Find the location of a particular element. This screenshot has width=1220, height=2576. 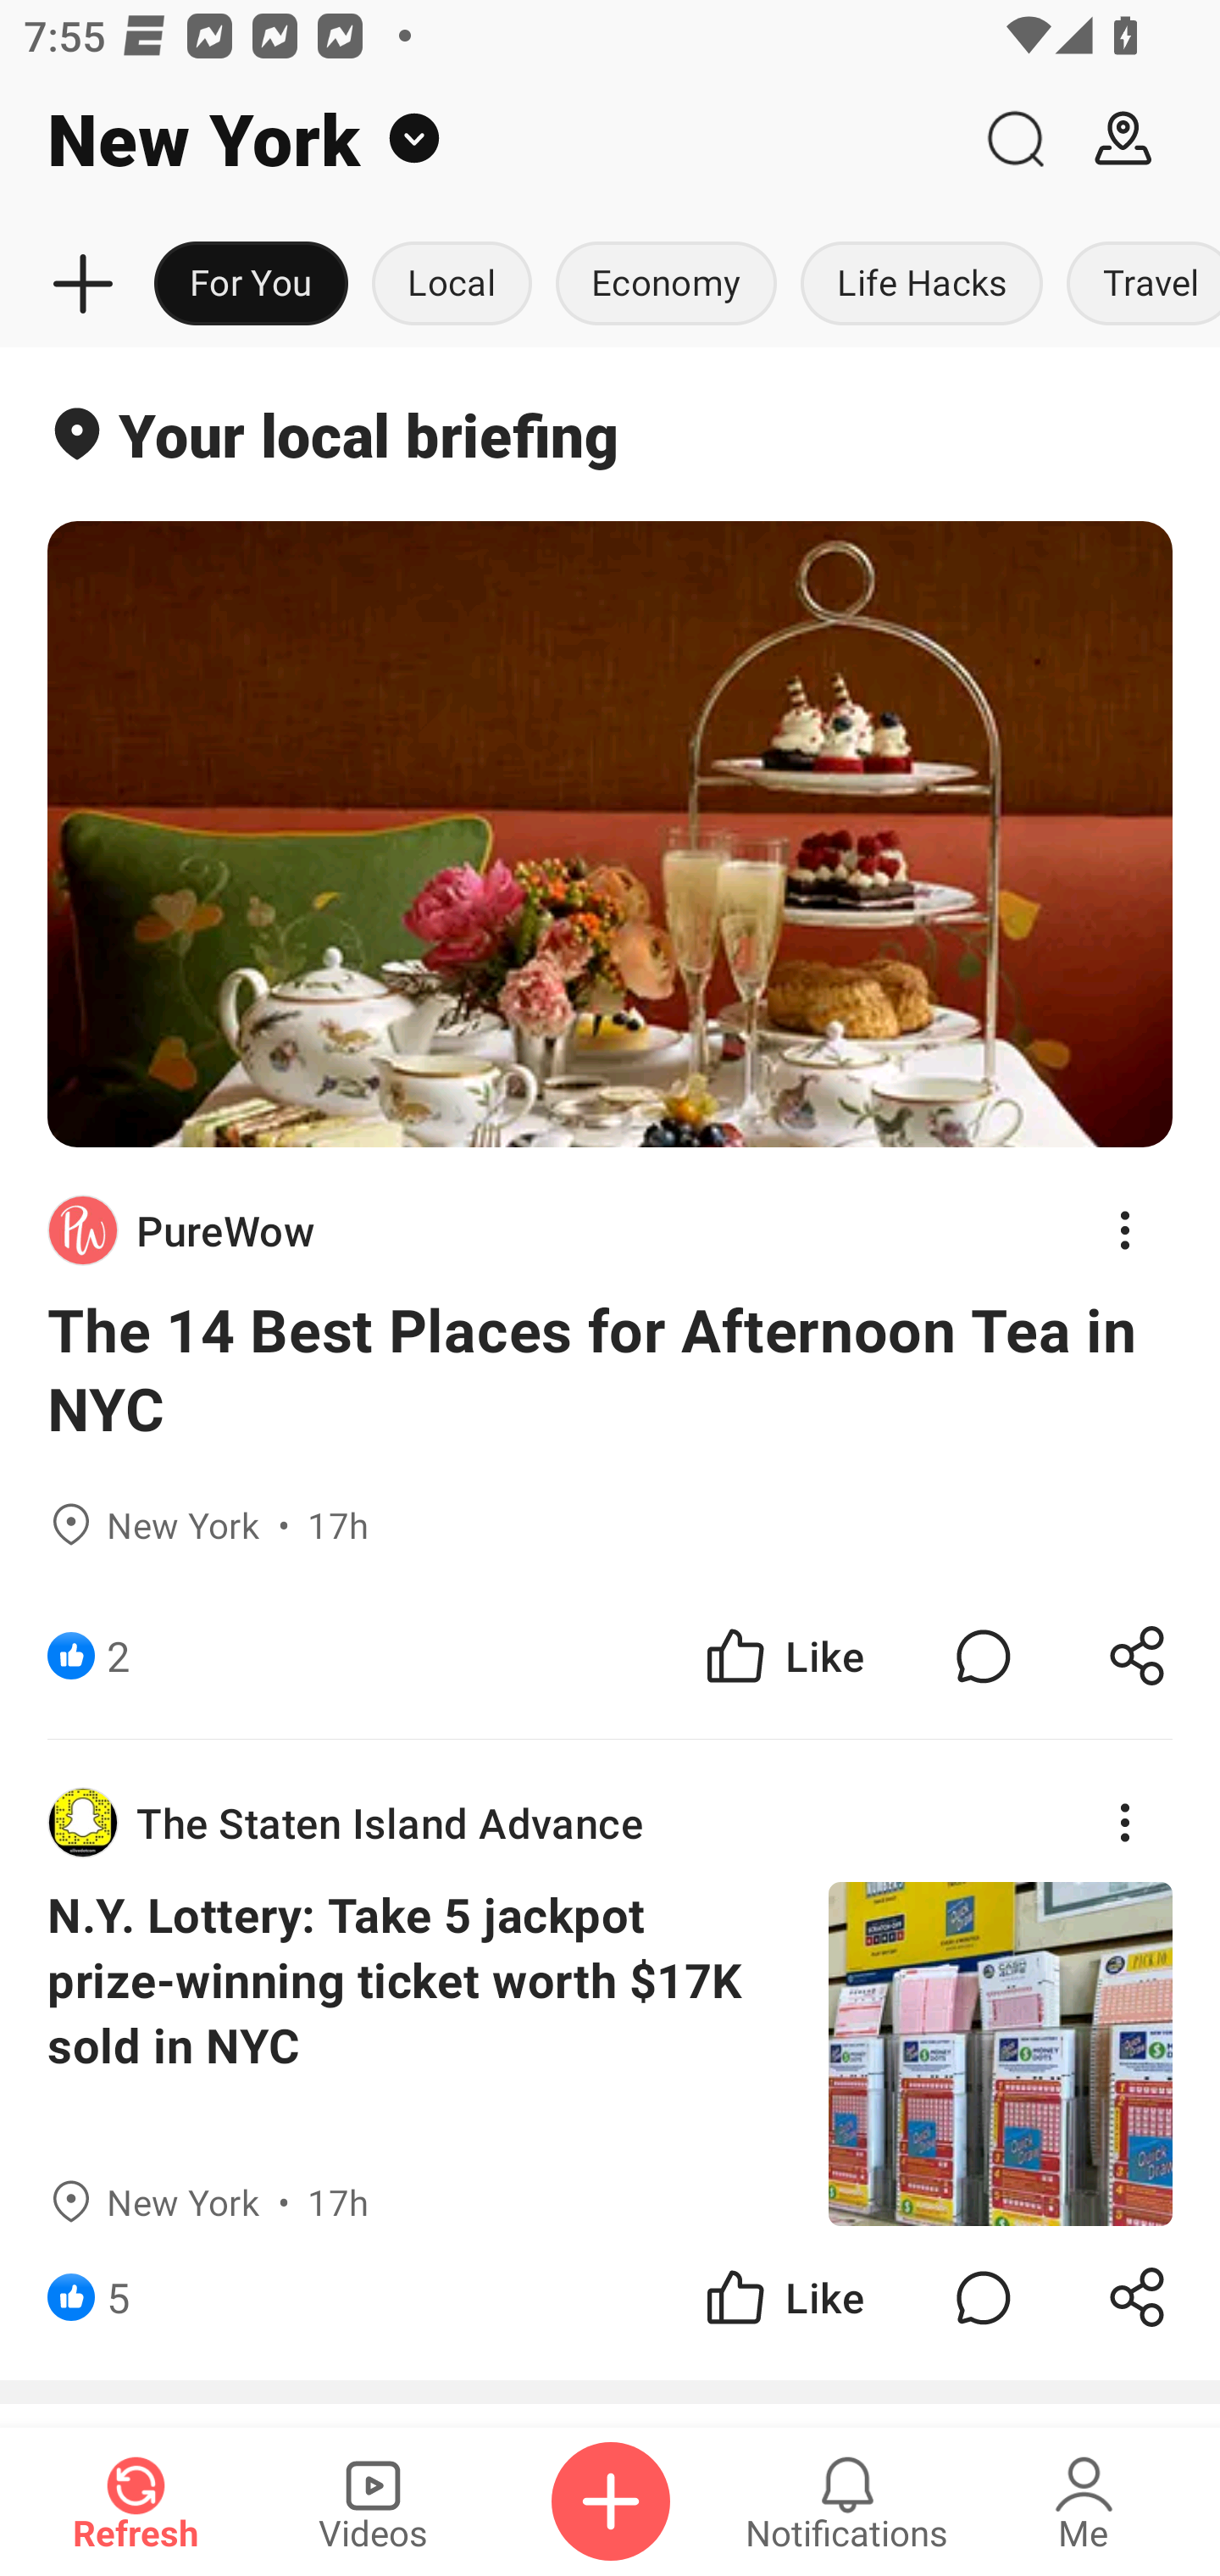

Local is located at coordinates (452, 285).